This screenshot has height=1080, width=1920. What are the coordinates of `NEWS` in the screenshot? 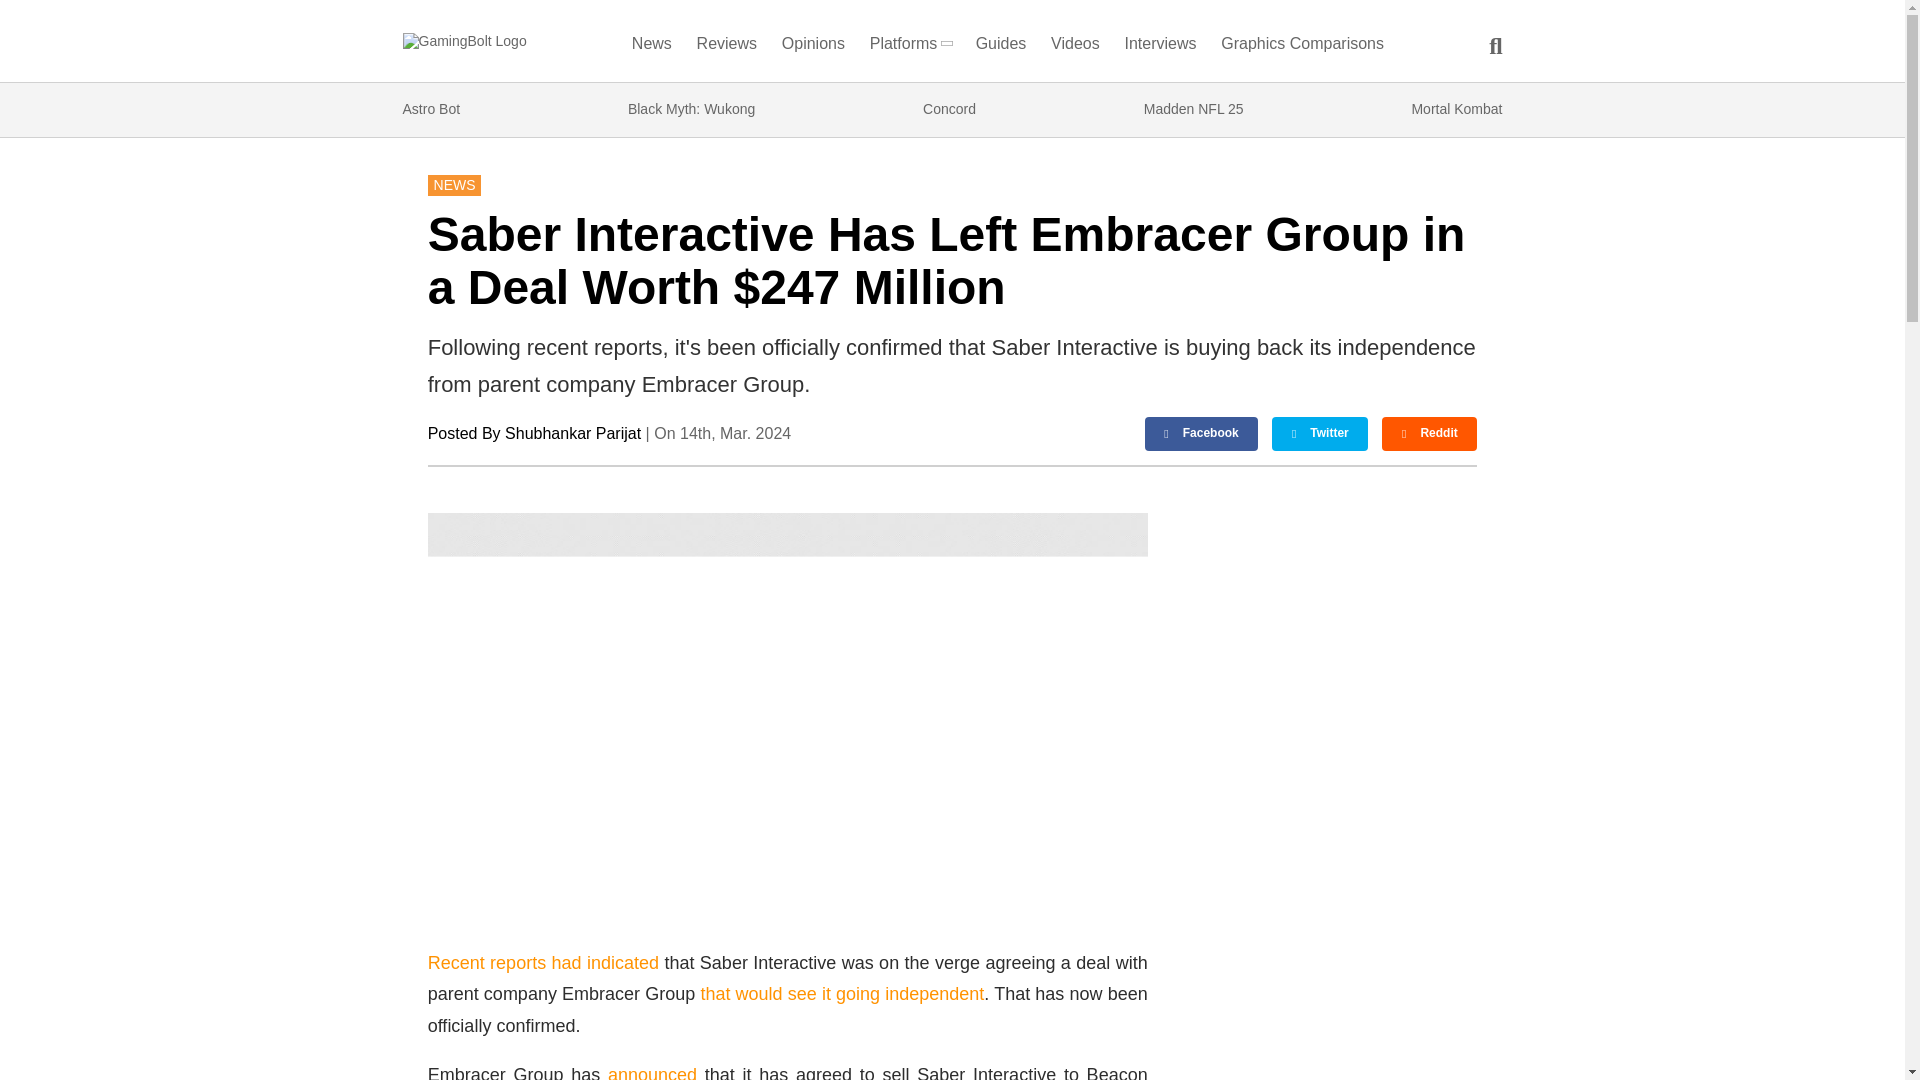 It's located at (454, 185).